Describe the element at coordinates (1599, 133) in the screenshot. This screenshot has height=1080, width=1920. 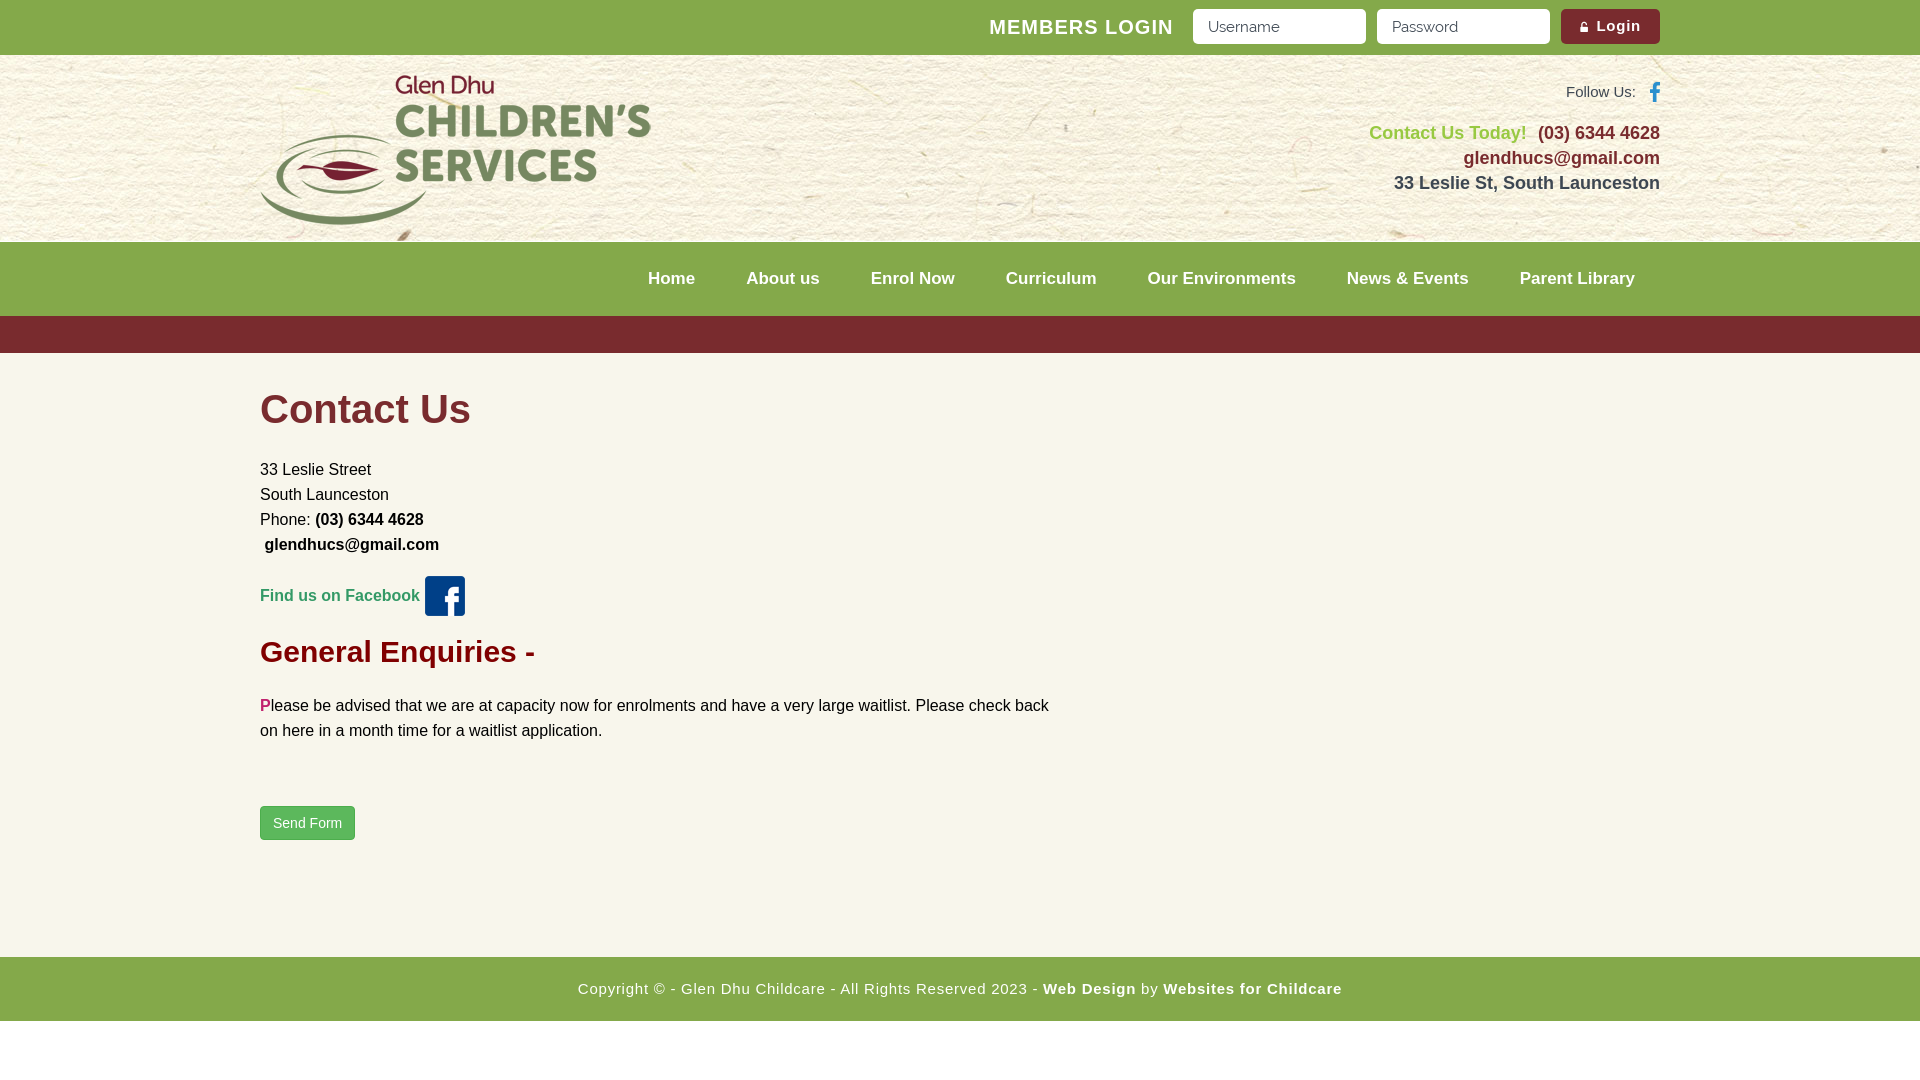
I see `(03) 6344 4628` at that location.